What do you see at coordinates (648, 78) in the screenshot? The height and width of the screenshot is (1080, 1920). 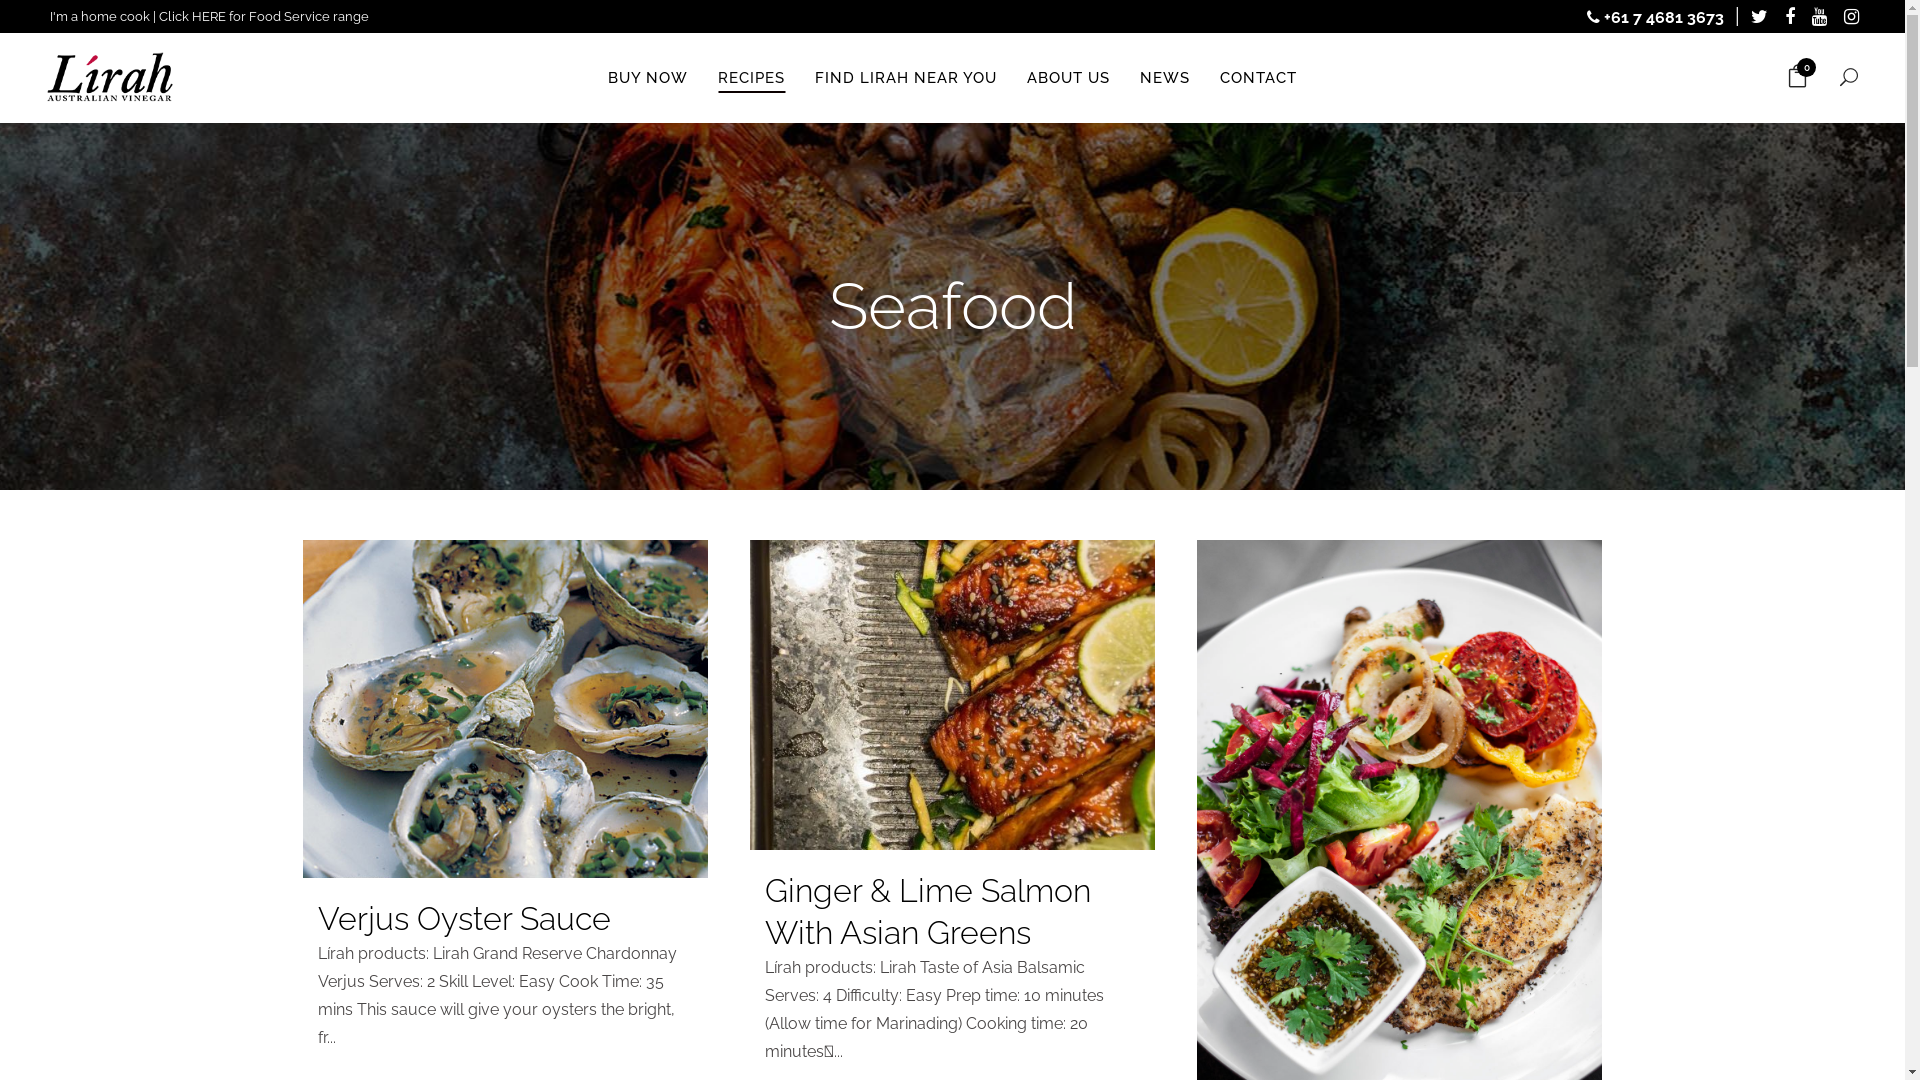 I see `BUY NOW` at bounding box center [648, 78].